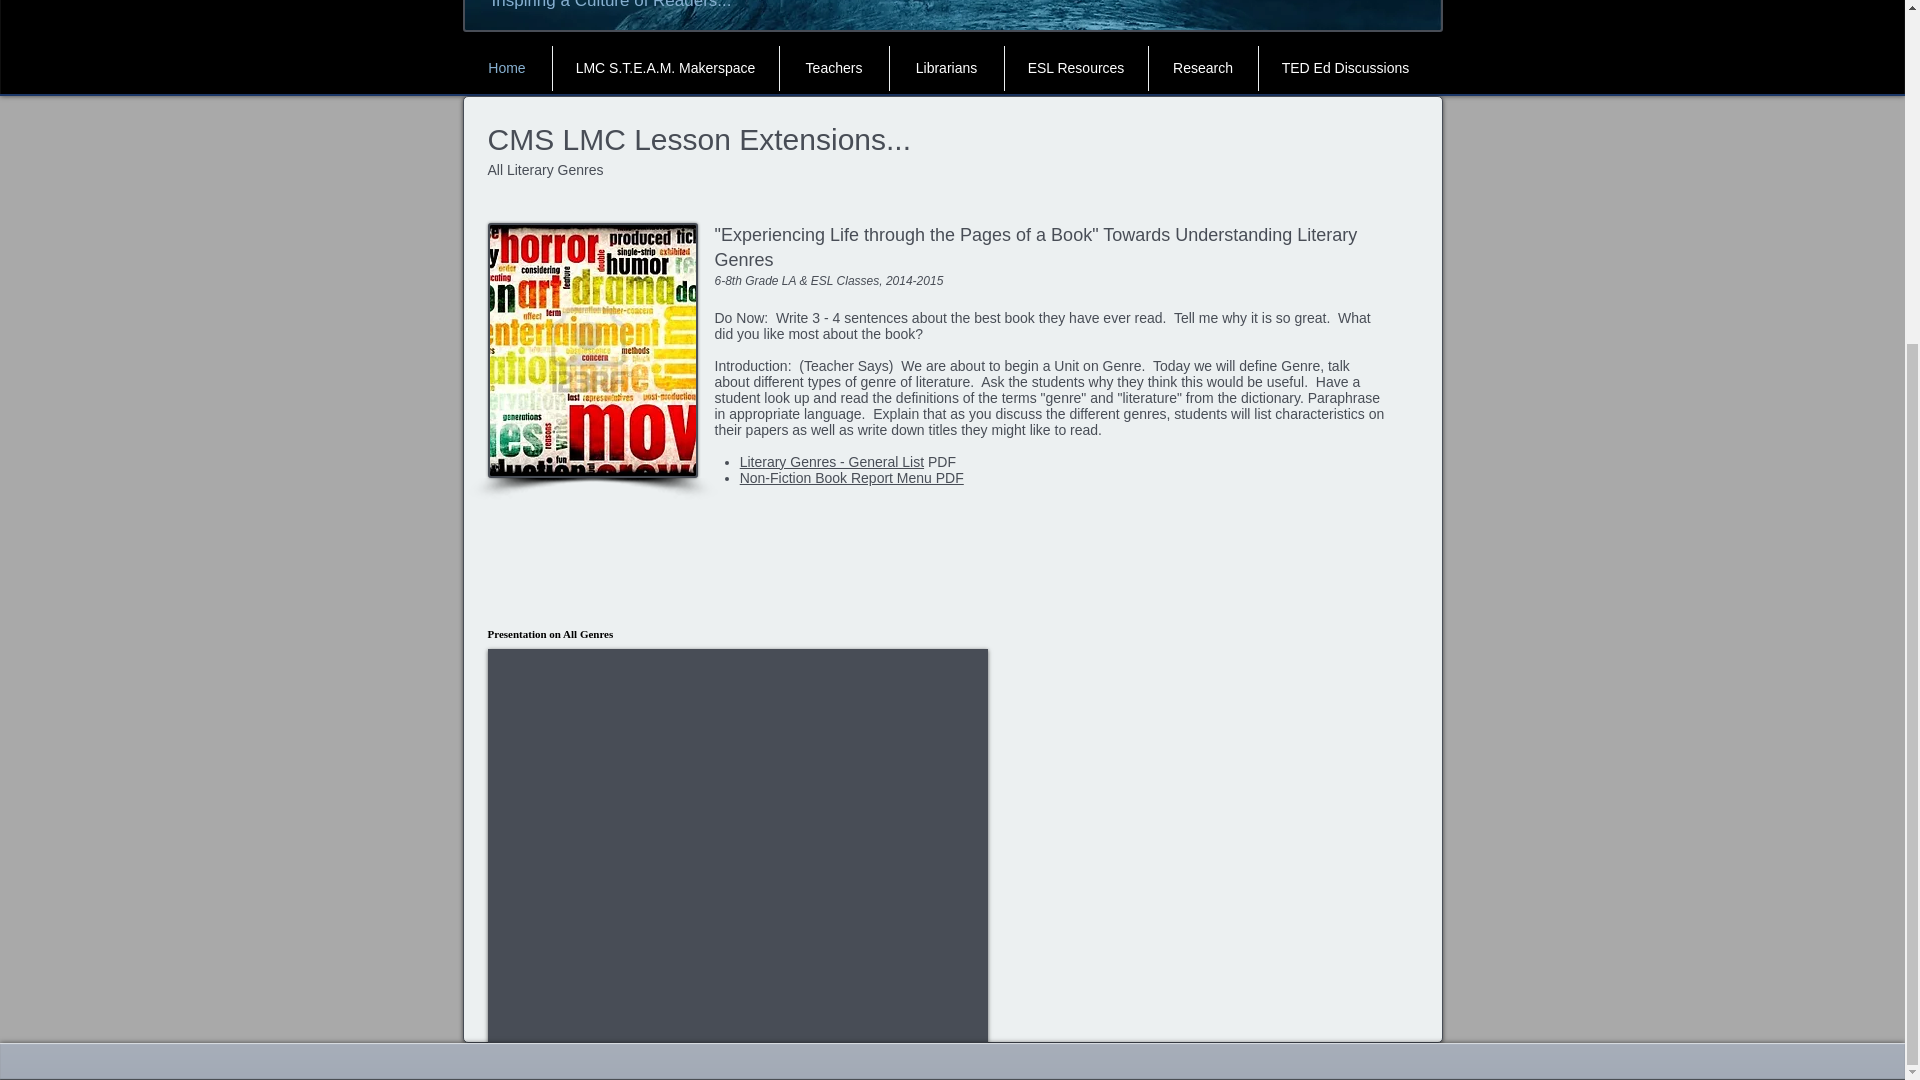 The height and width of the screenshot is (1080, 1920). What do you see at coordinates (1202, 68) in the screenshot?
I see `Research` at bounding box center [1202, 68].